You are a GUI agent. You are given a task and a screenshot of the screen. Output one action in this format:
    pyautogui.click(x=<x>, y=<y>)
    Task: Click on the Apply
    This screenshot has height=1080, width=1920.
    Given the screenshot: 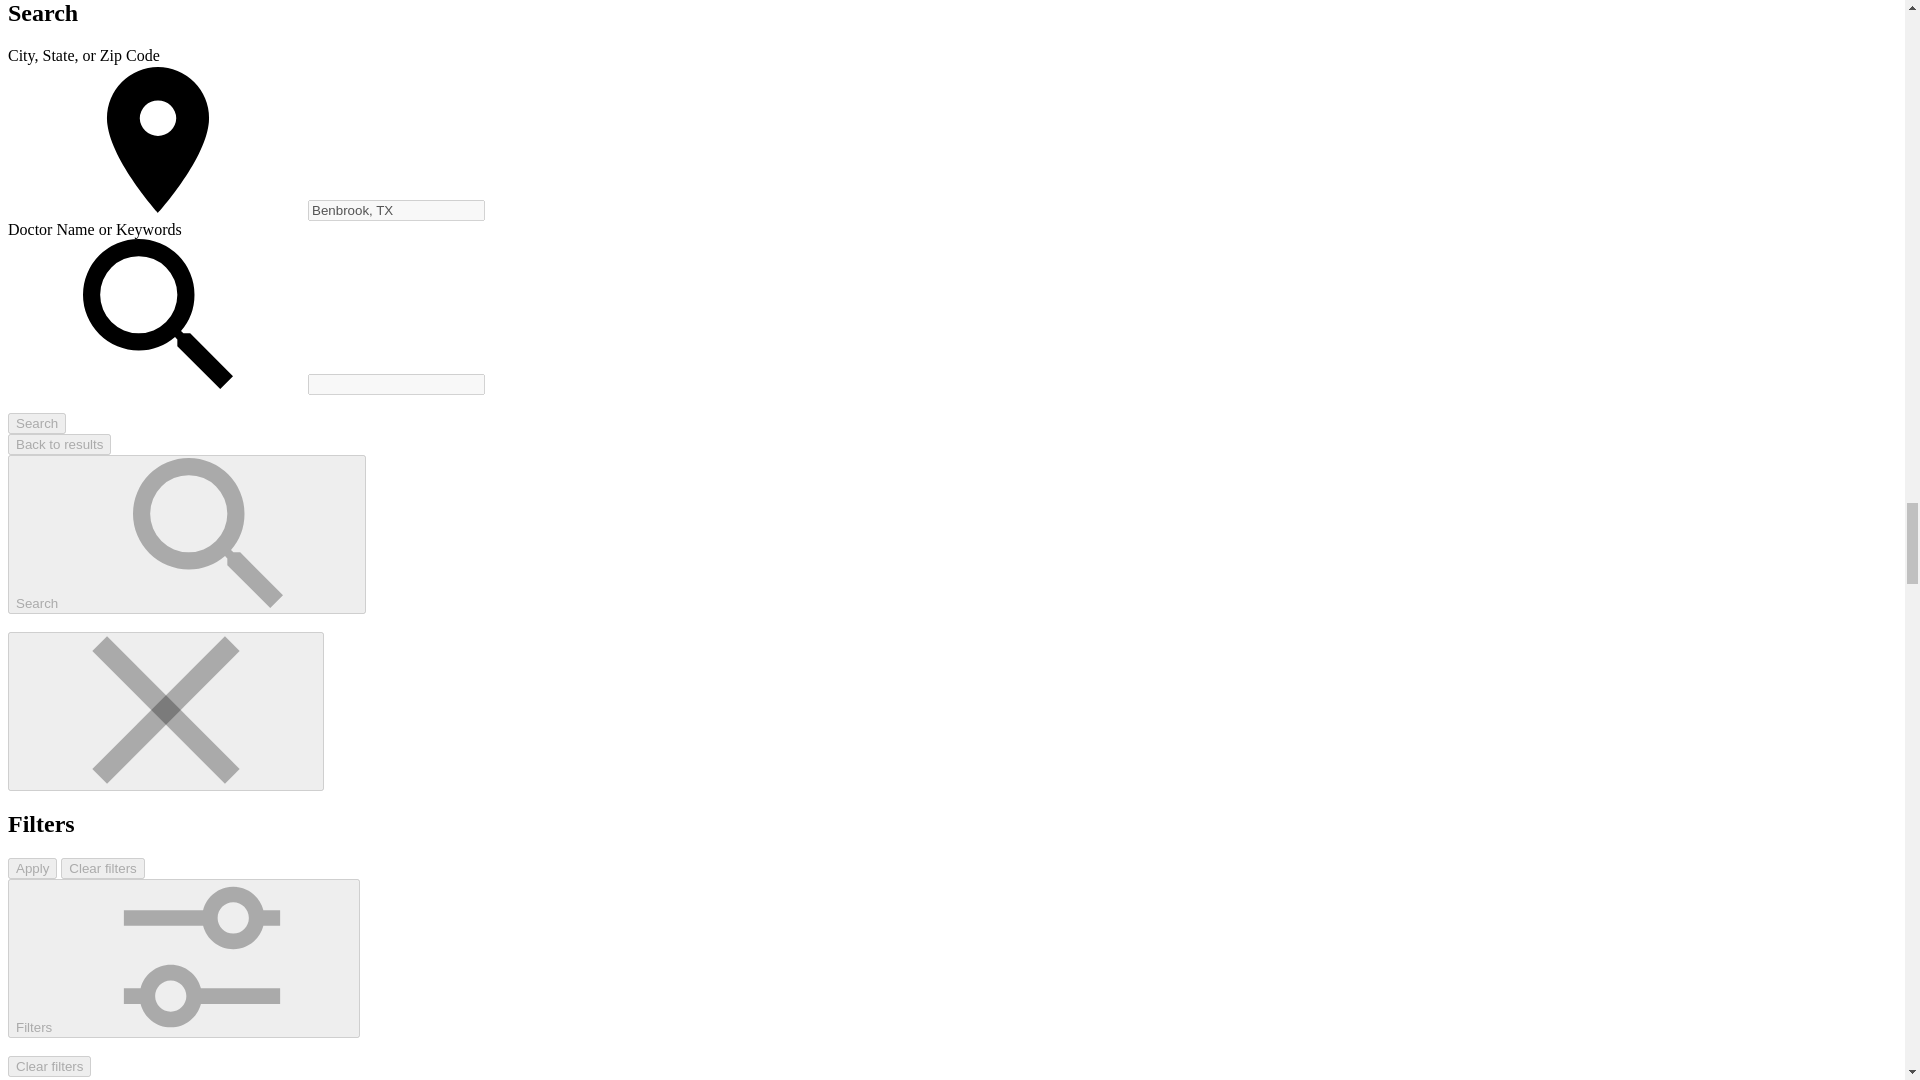 What is the action you would take?
    pyautogui.click(x=32, y=868)
    